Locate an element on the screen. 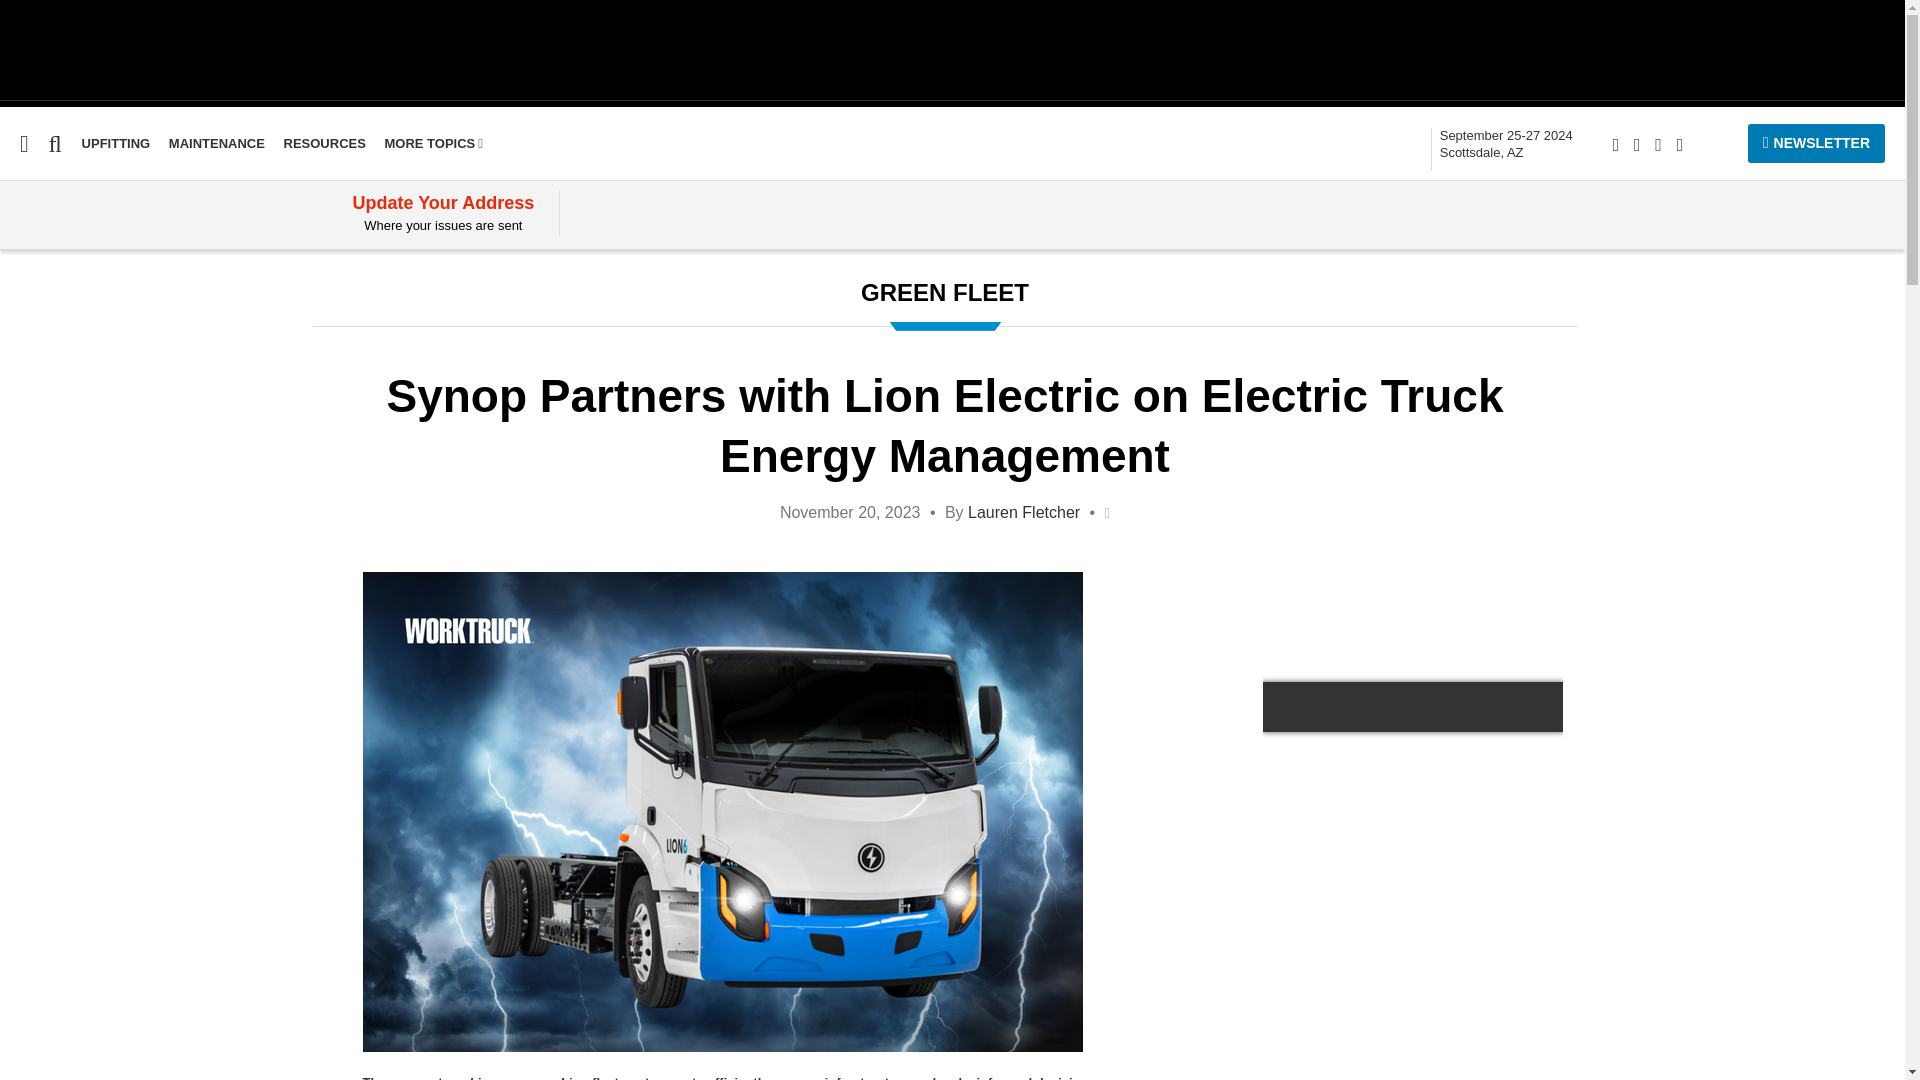  MAINTENANCE is located at coordinates (216, 144).